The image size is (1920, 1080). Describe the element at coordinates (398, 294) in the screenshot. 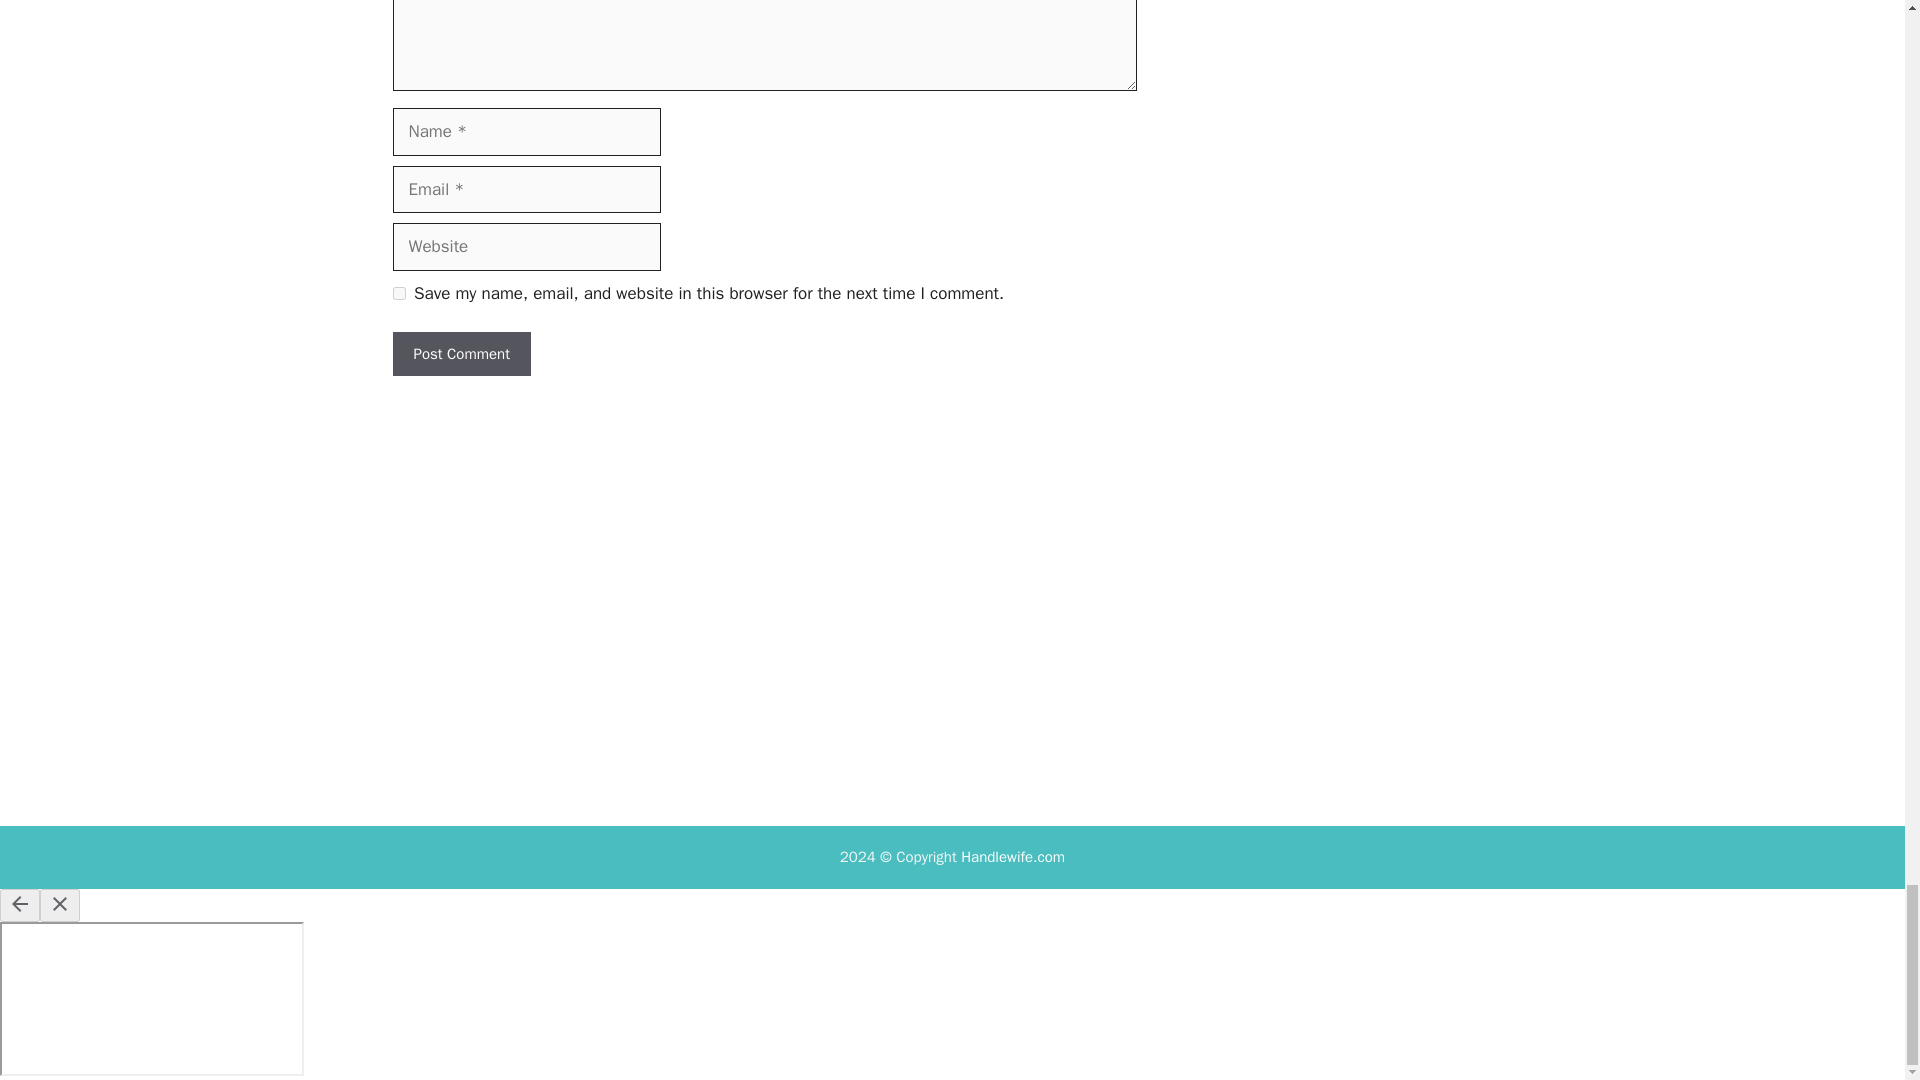

I see `yes` at that location.